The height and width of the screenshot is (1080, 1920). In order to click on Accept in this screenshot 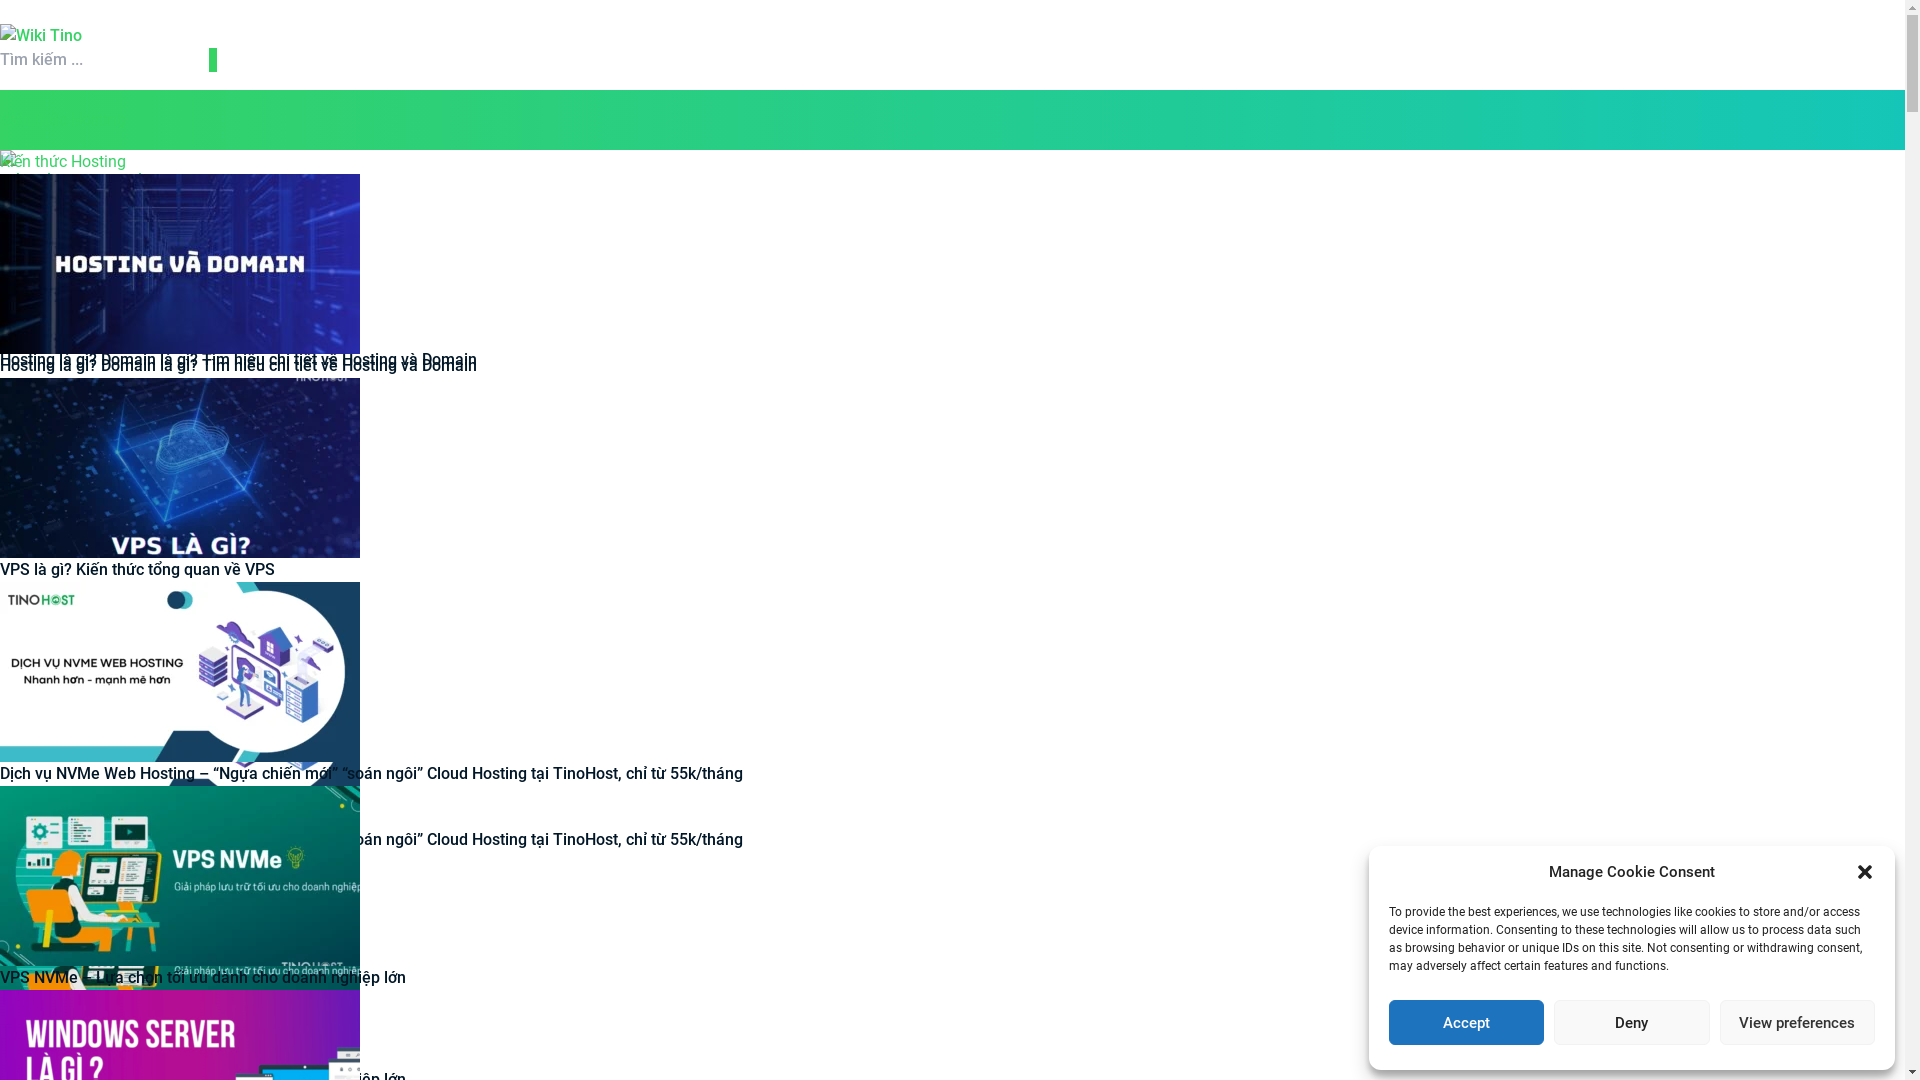, I will do `click(1466, 1022)`.